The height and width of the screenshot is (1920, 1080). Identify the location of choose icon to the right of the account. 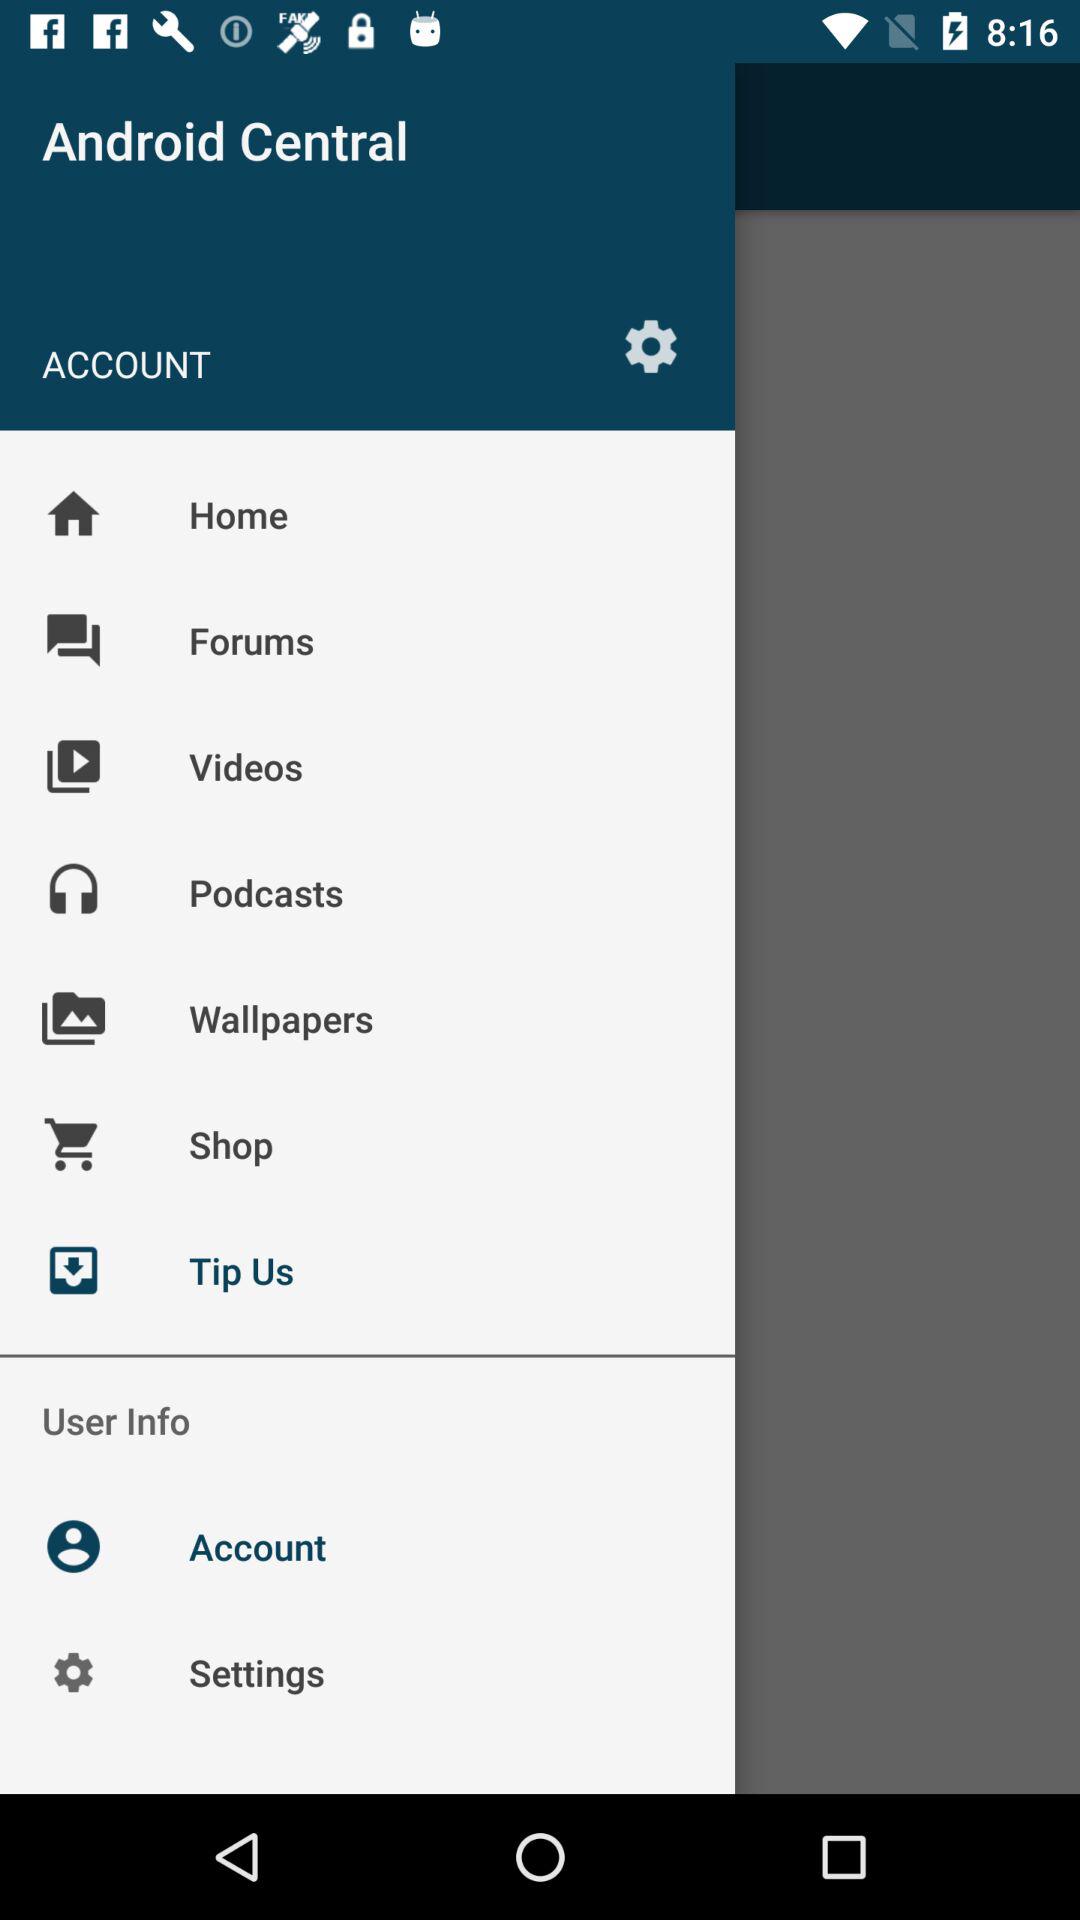
(650, 346).